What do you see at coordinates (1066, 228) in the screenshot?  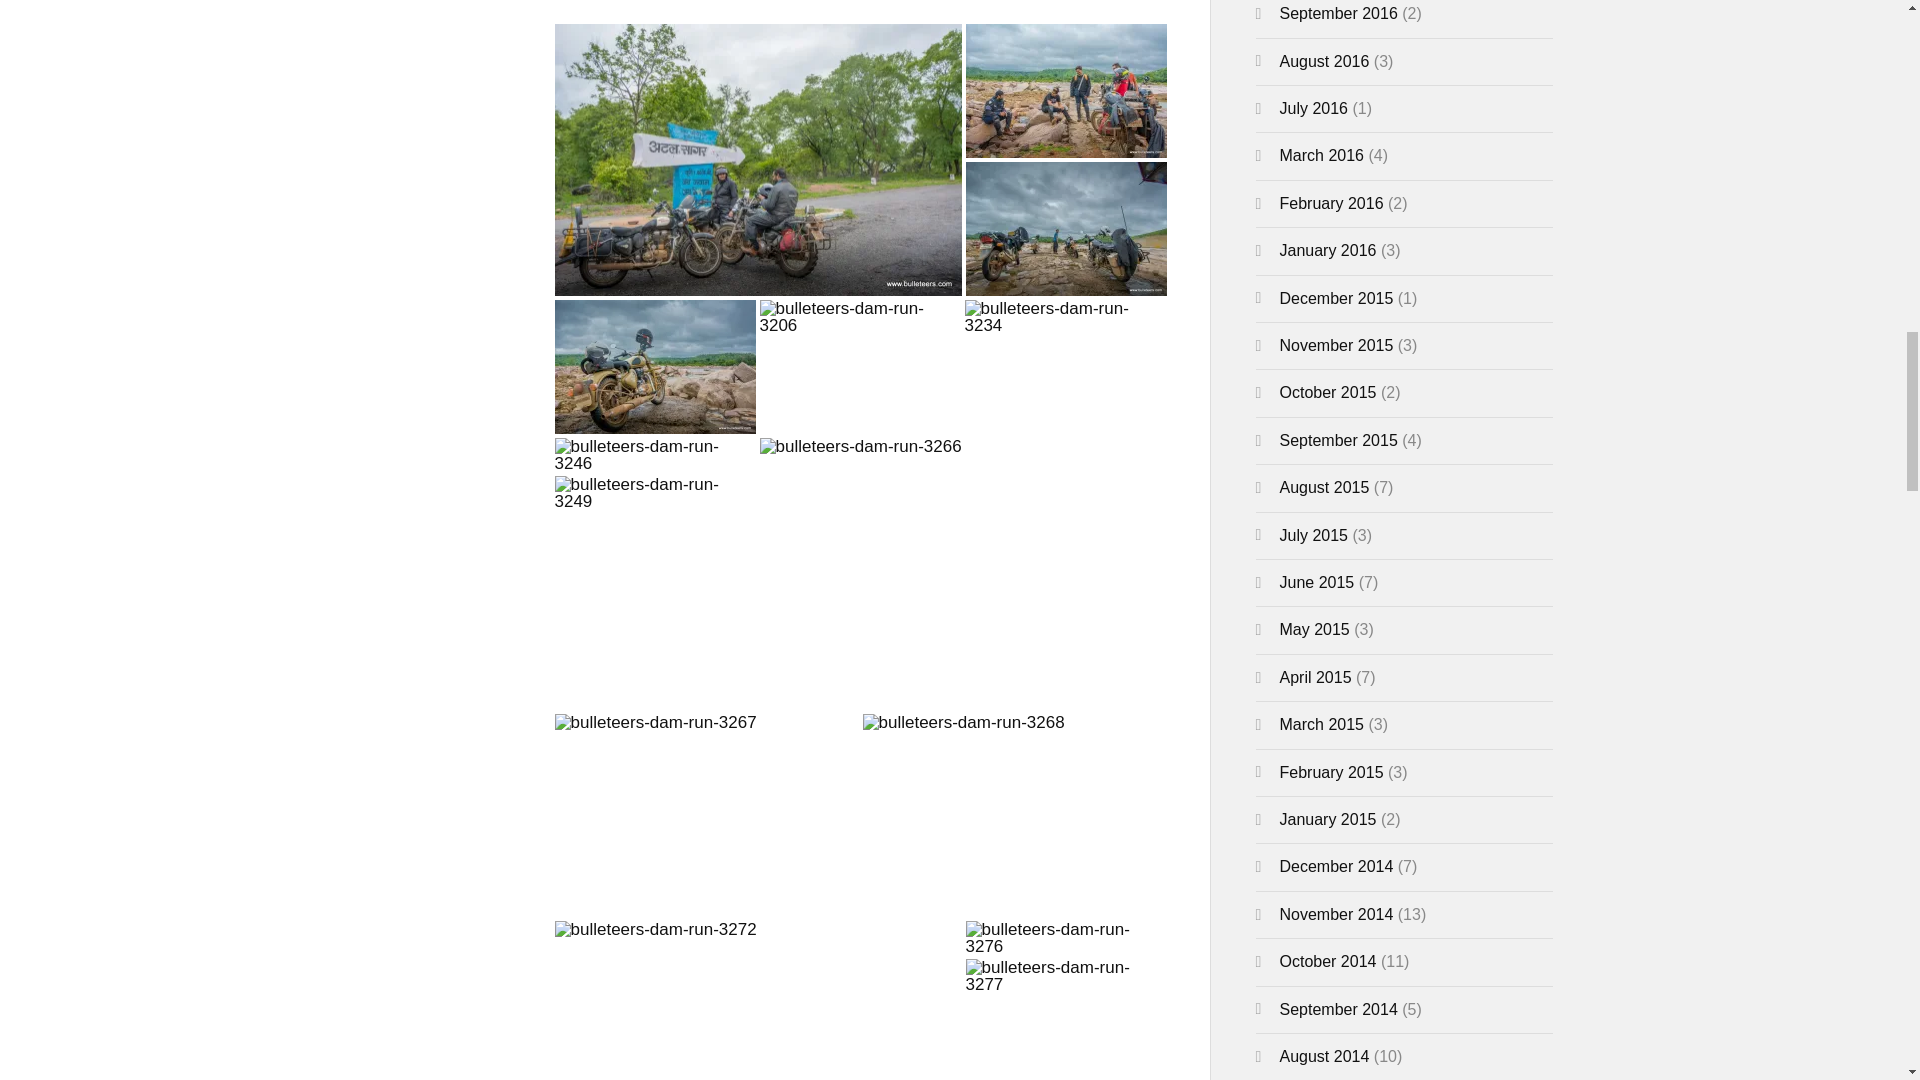 I see `bulleteers-dam-run-3199` at bounding box center [1066, 228].